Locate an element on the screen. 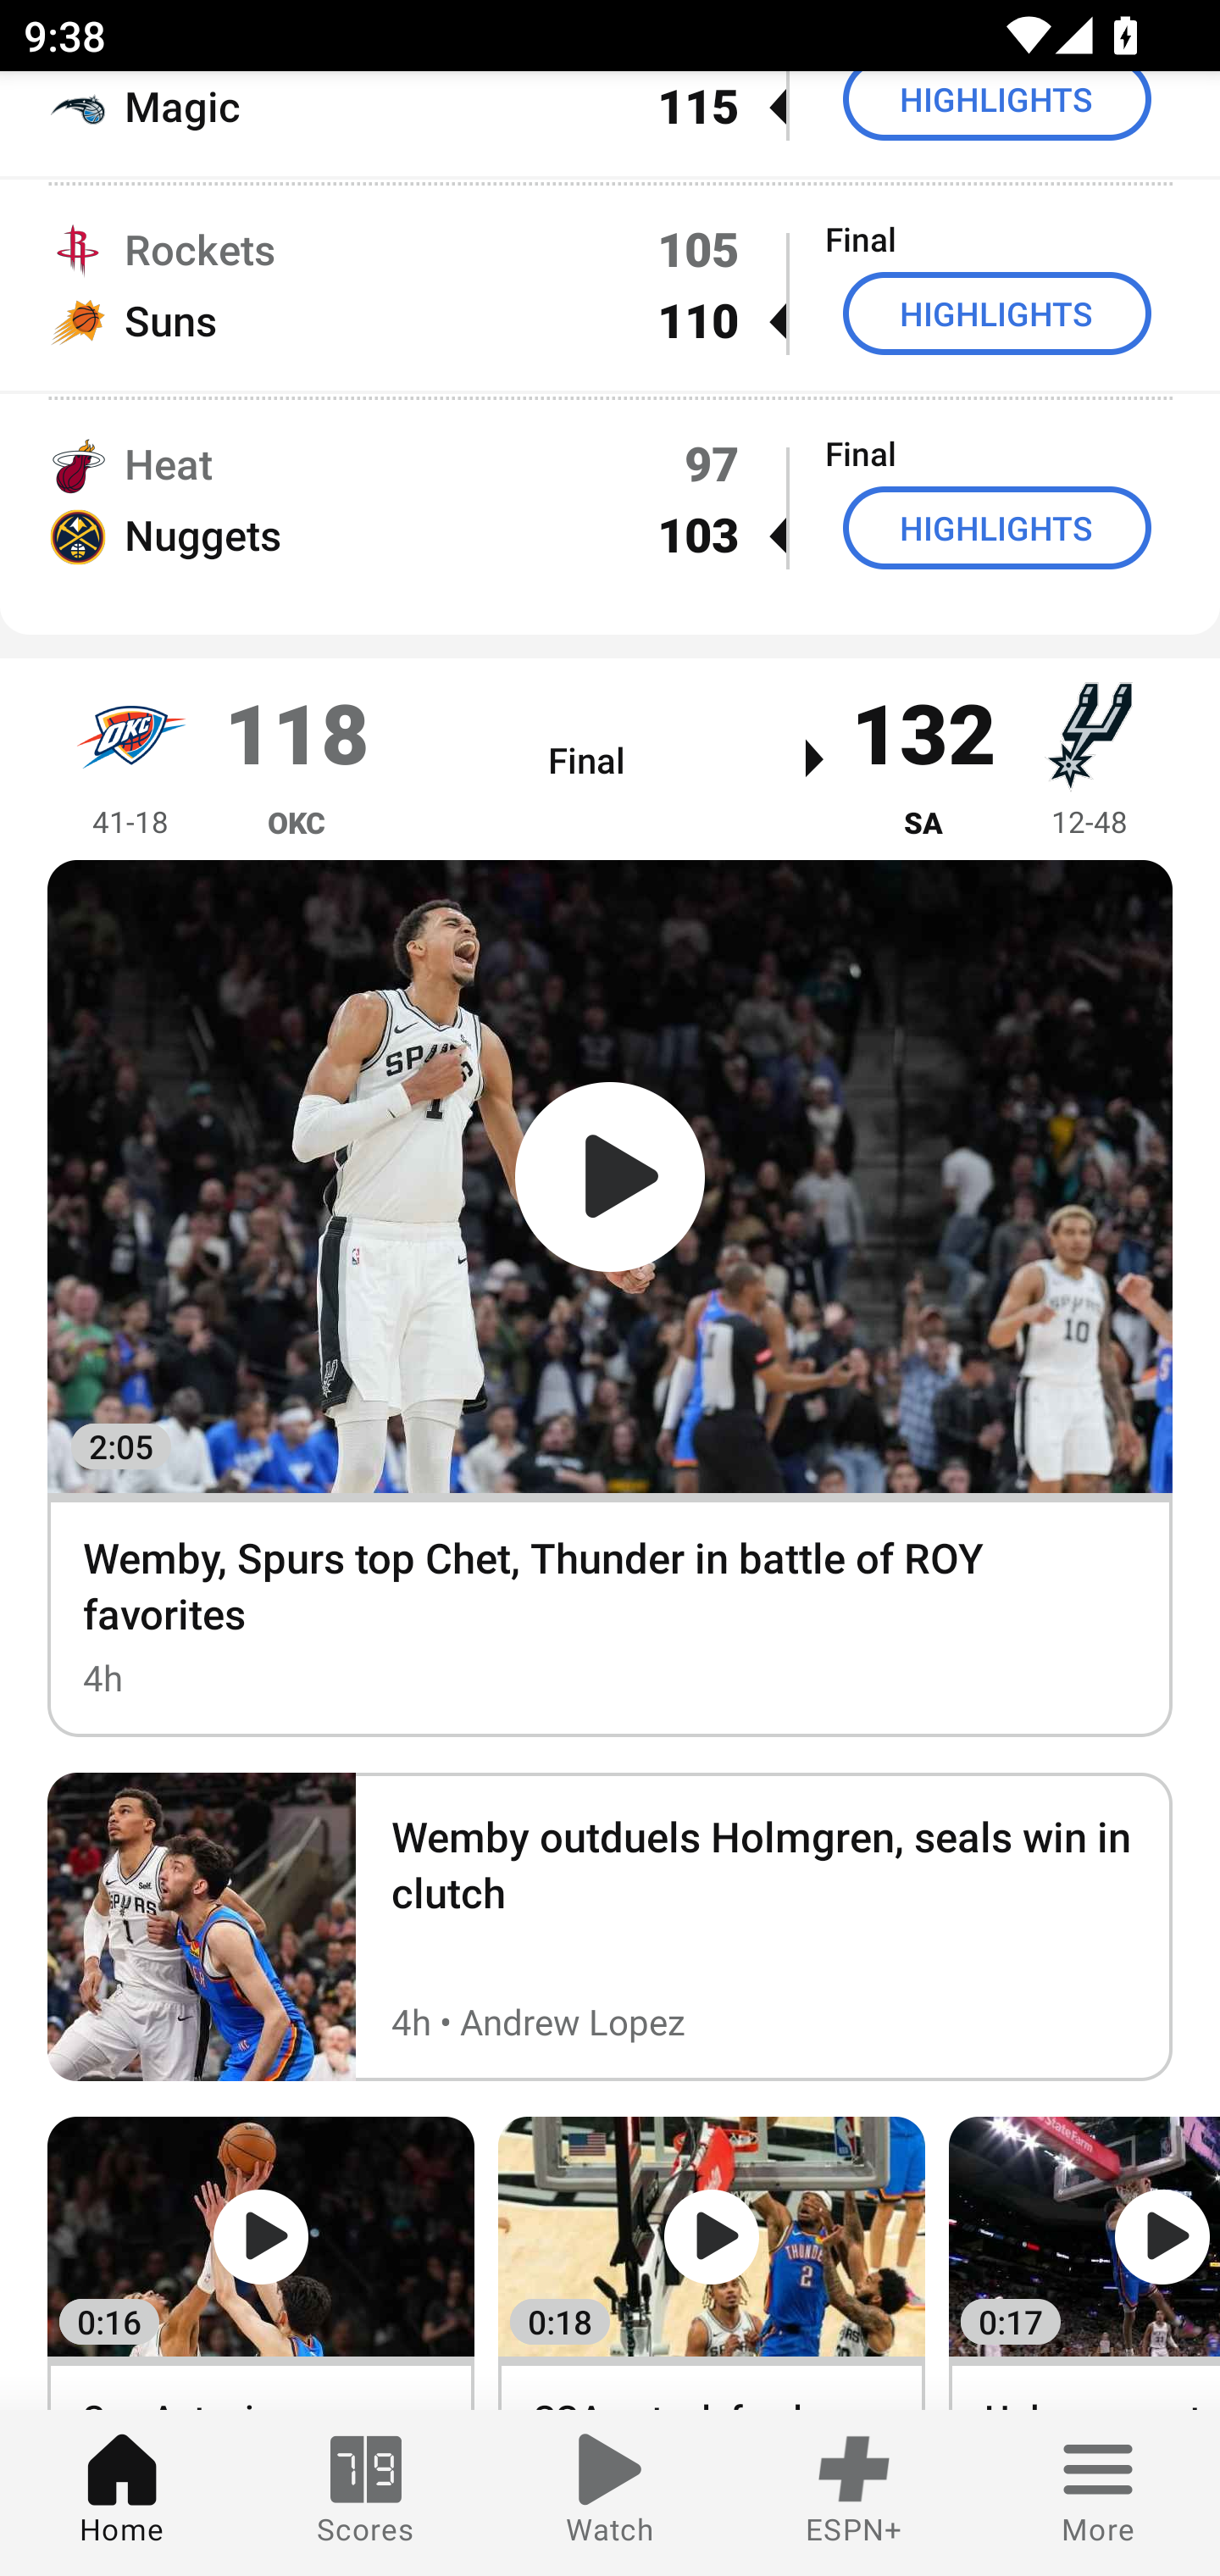 This screenshot has width=1220, height=2576.  0:18 SGA puts defender on a poster is located at coordinates (711, 2264).